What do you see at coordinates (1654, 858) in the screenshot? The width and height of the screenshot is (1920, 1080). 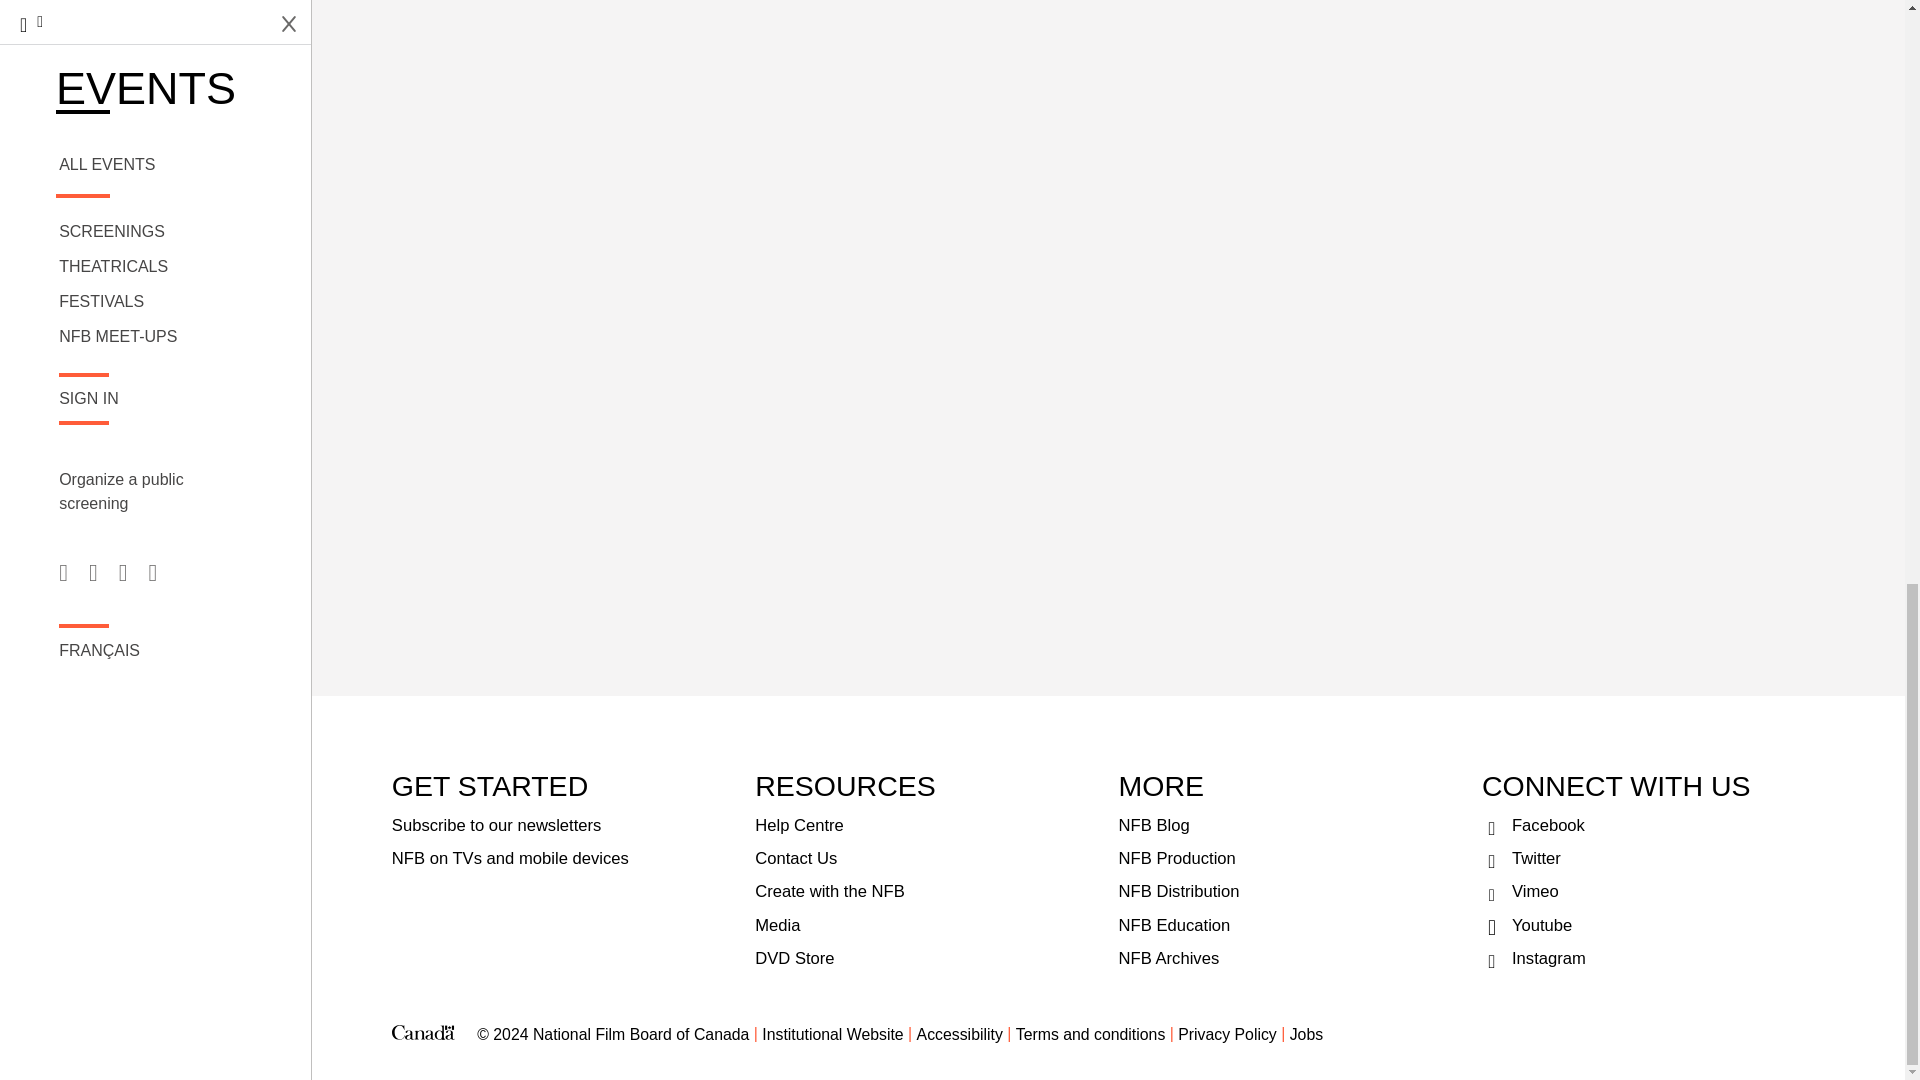 I see `Twitter` at bounding box center [1654, 858].